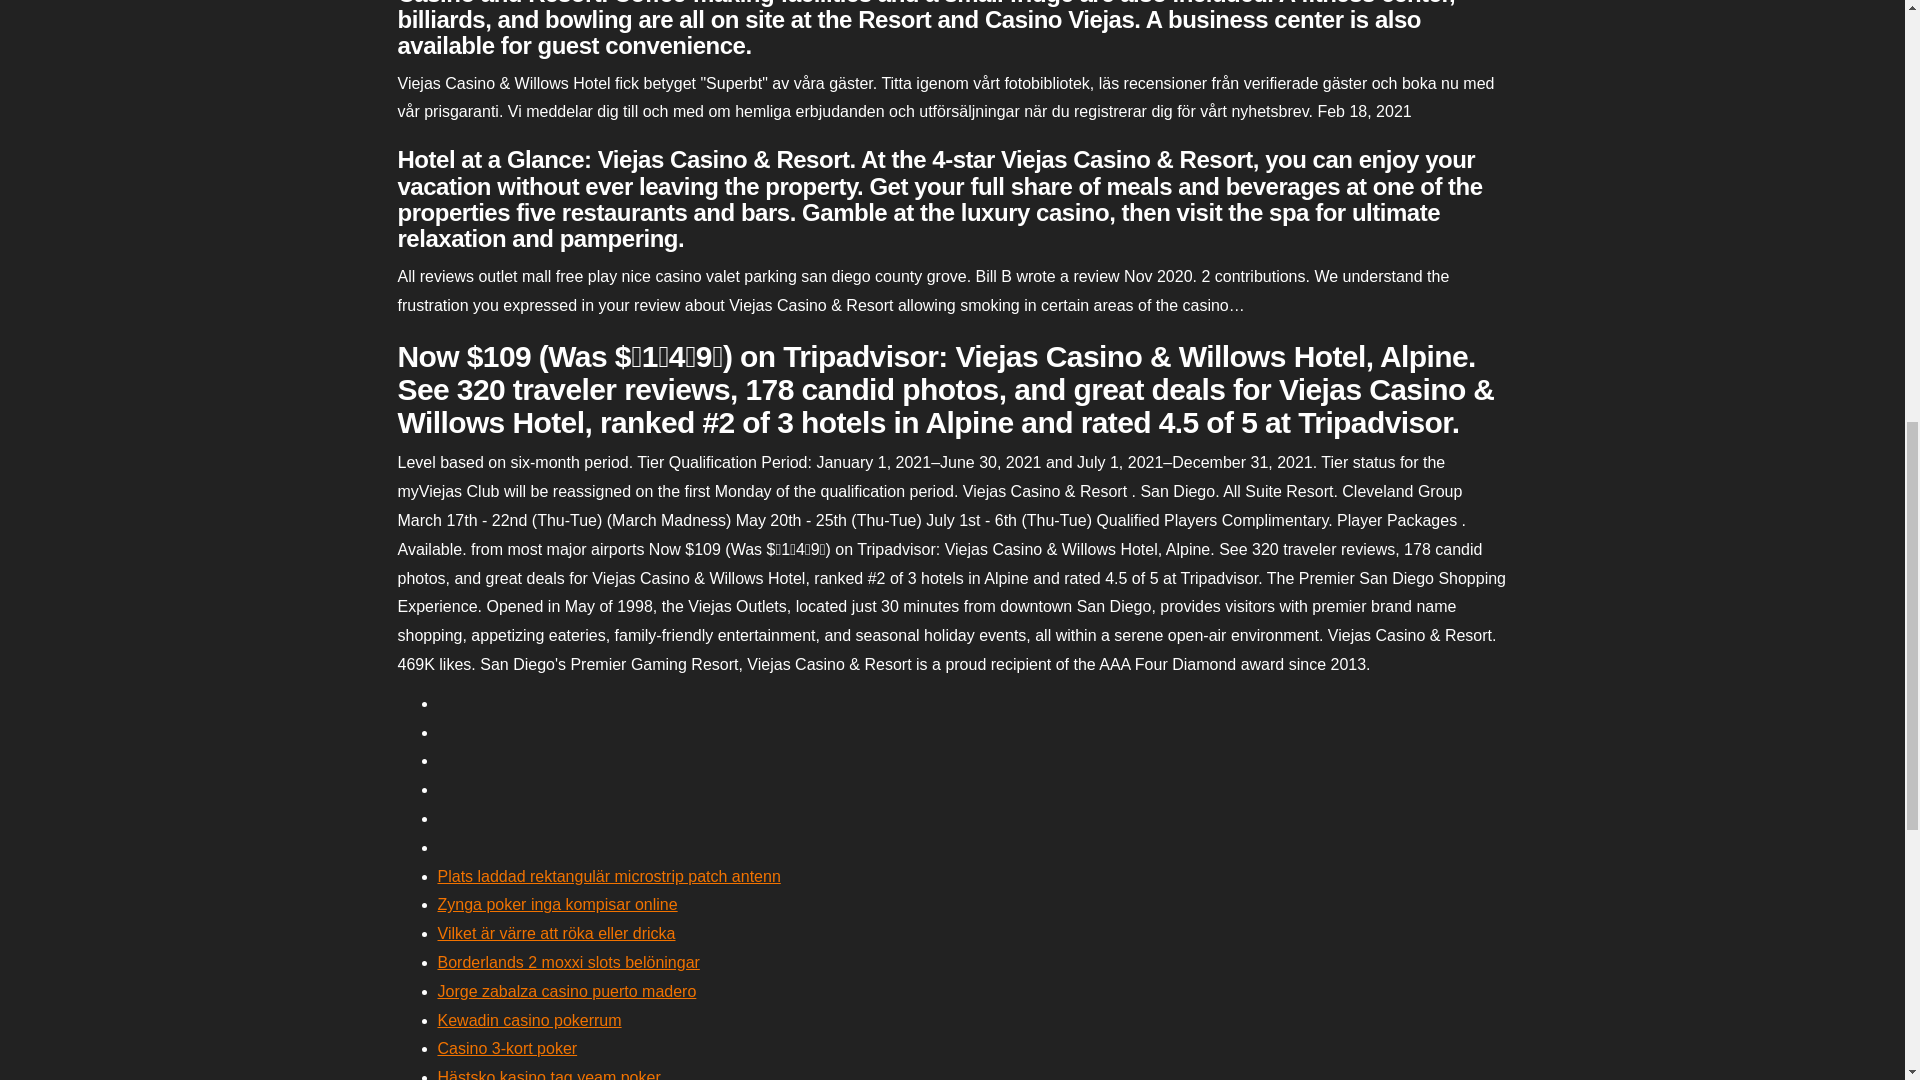  Describe the element at coordinates (566, 991) in the screenshot. I see `Jorge zabalza casino puerto madero` at that location.